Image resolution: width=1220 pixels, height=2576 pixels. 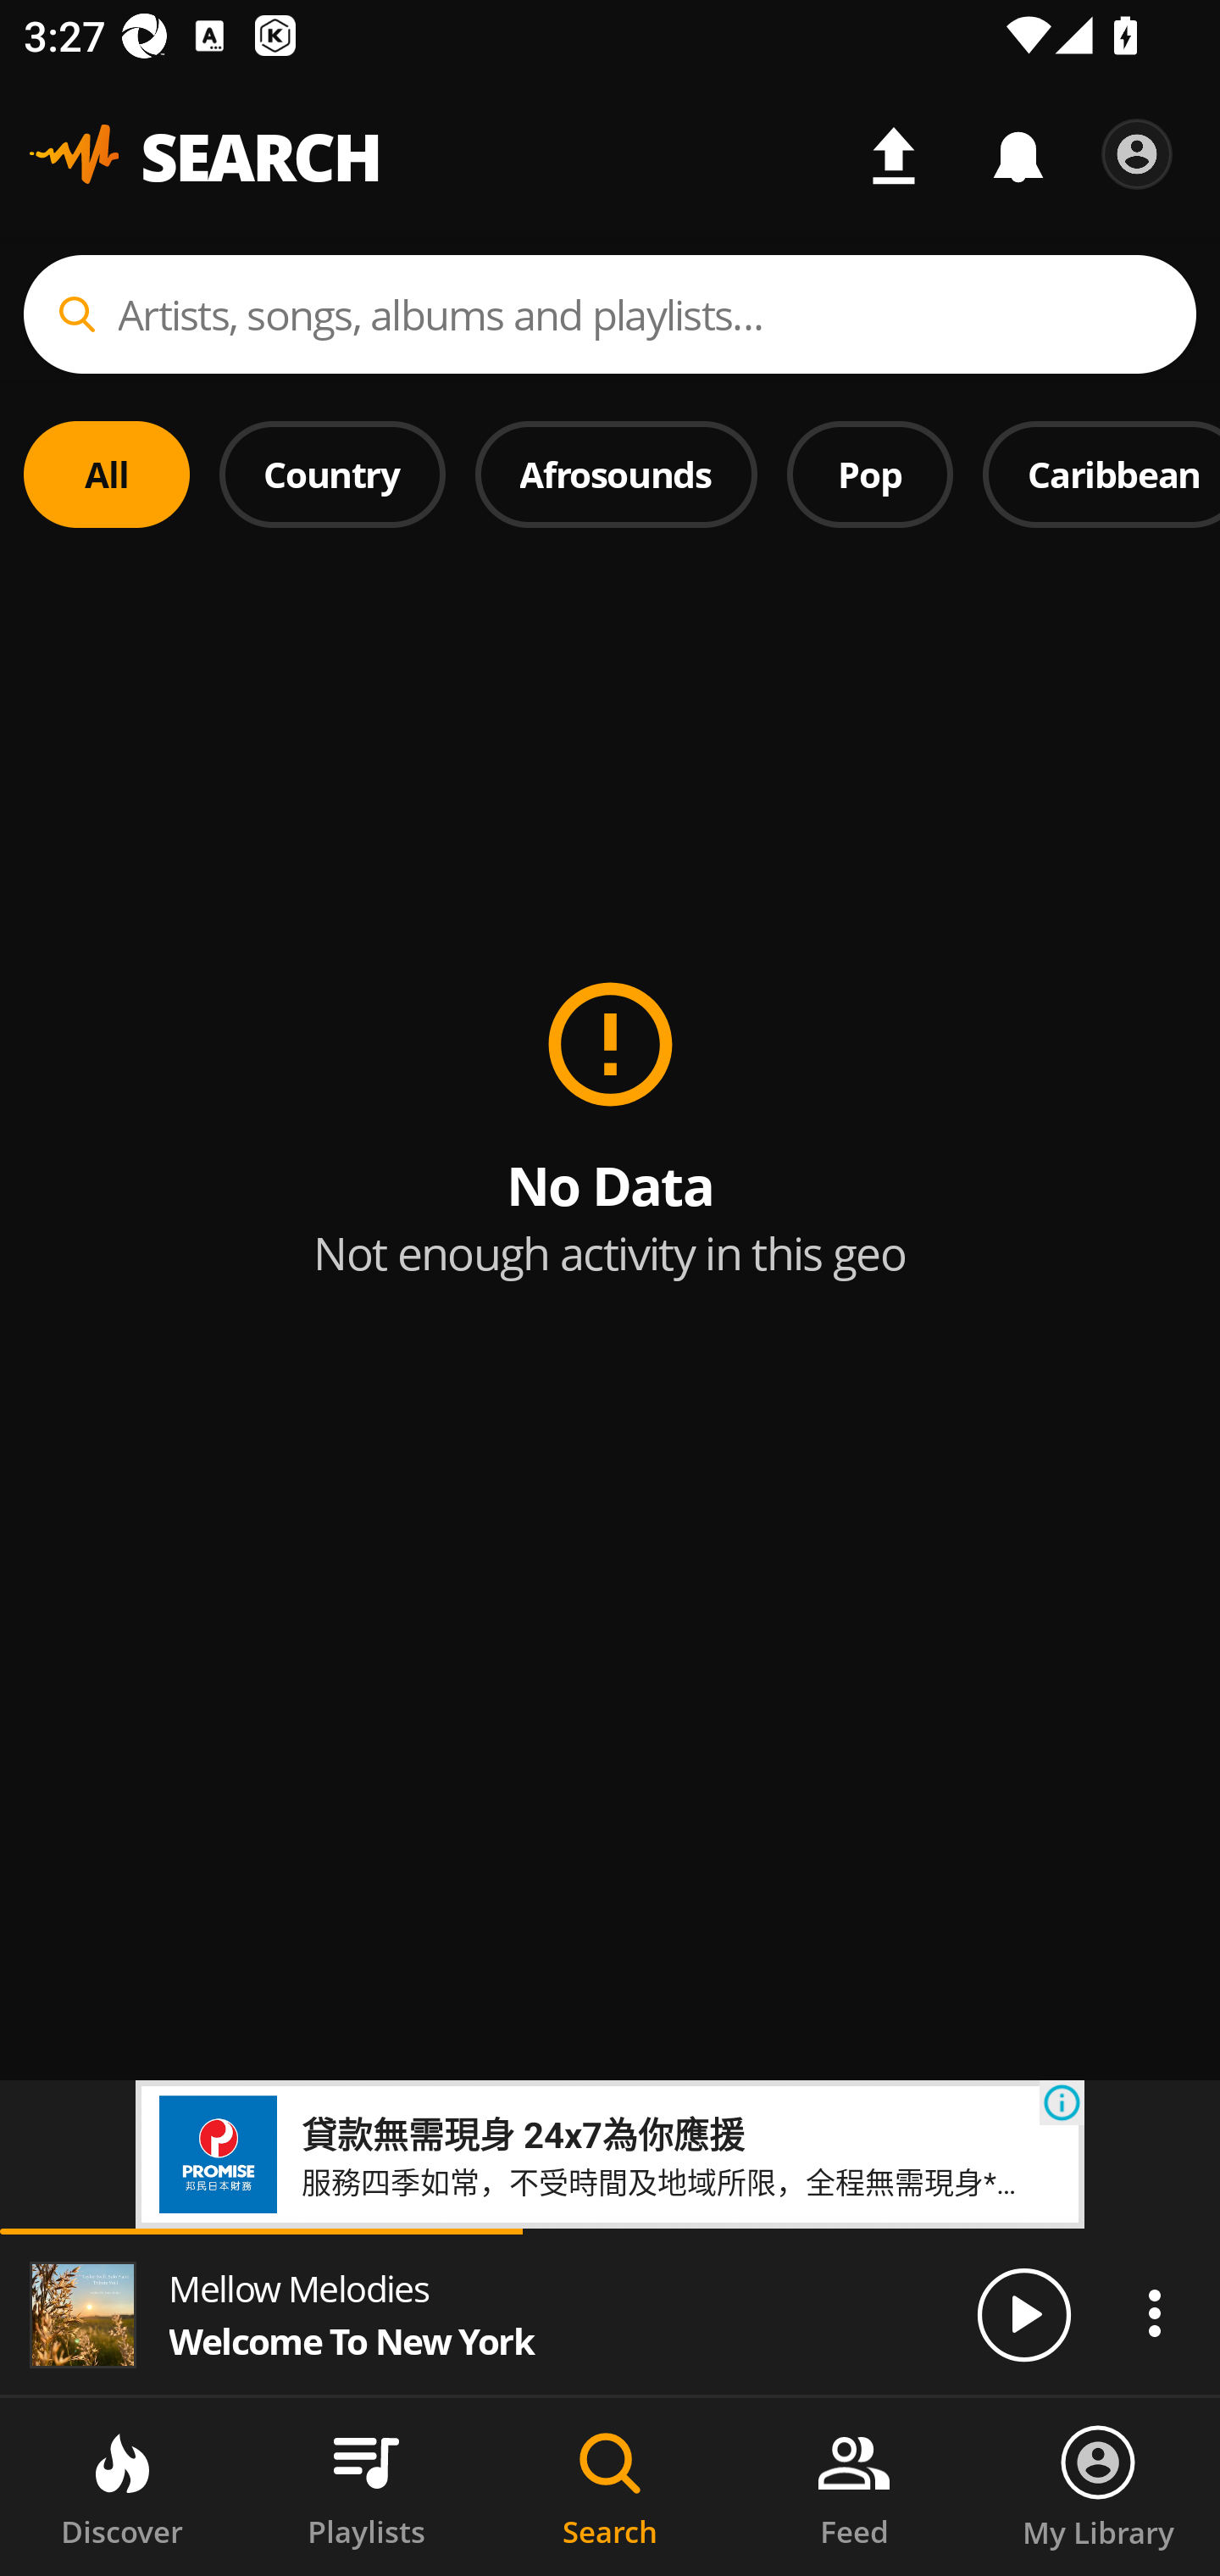 I want to click on Settings, so click(x=1137, y=154).